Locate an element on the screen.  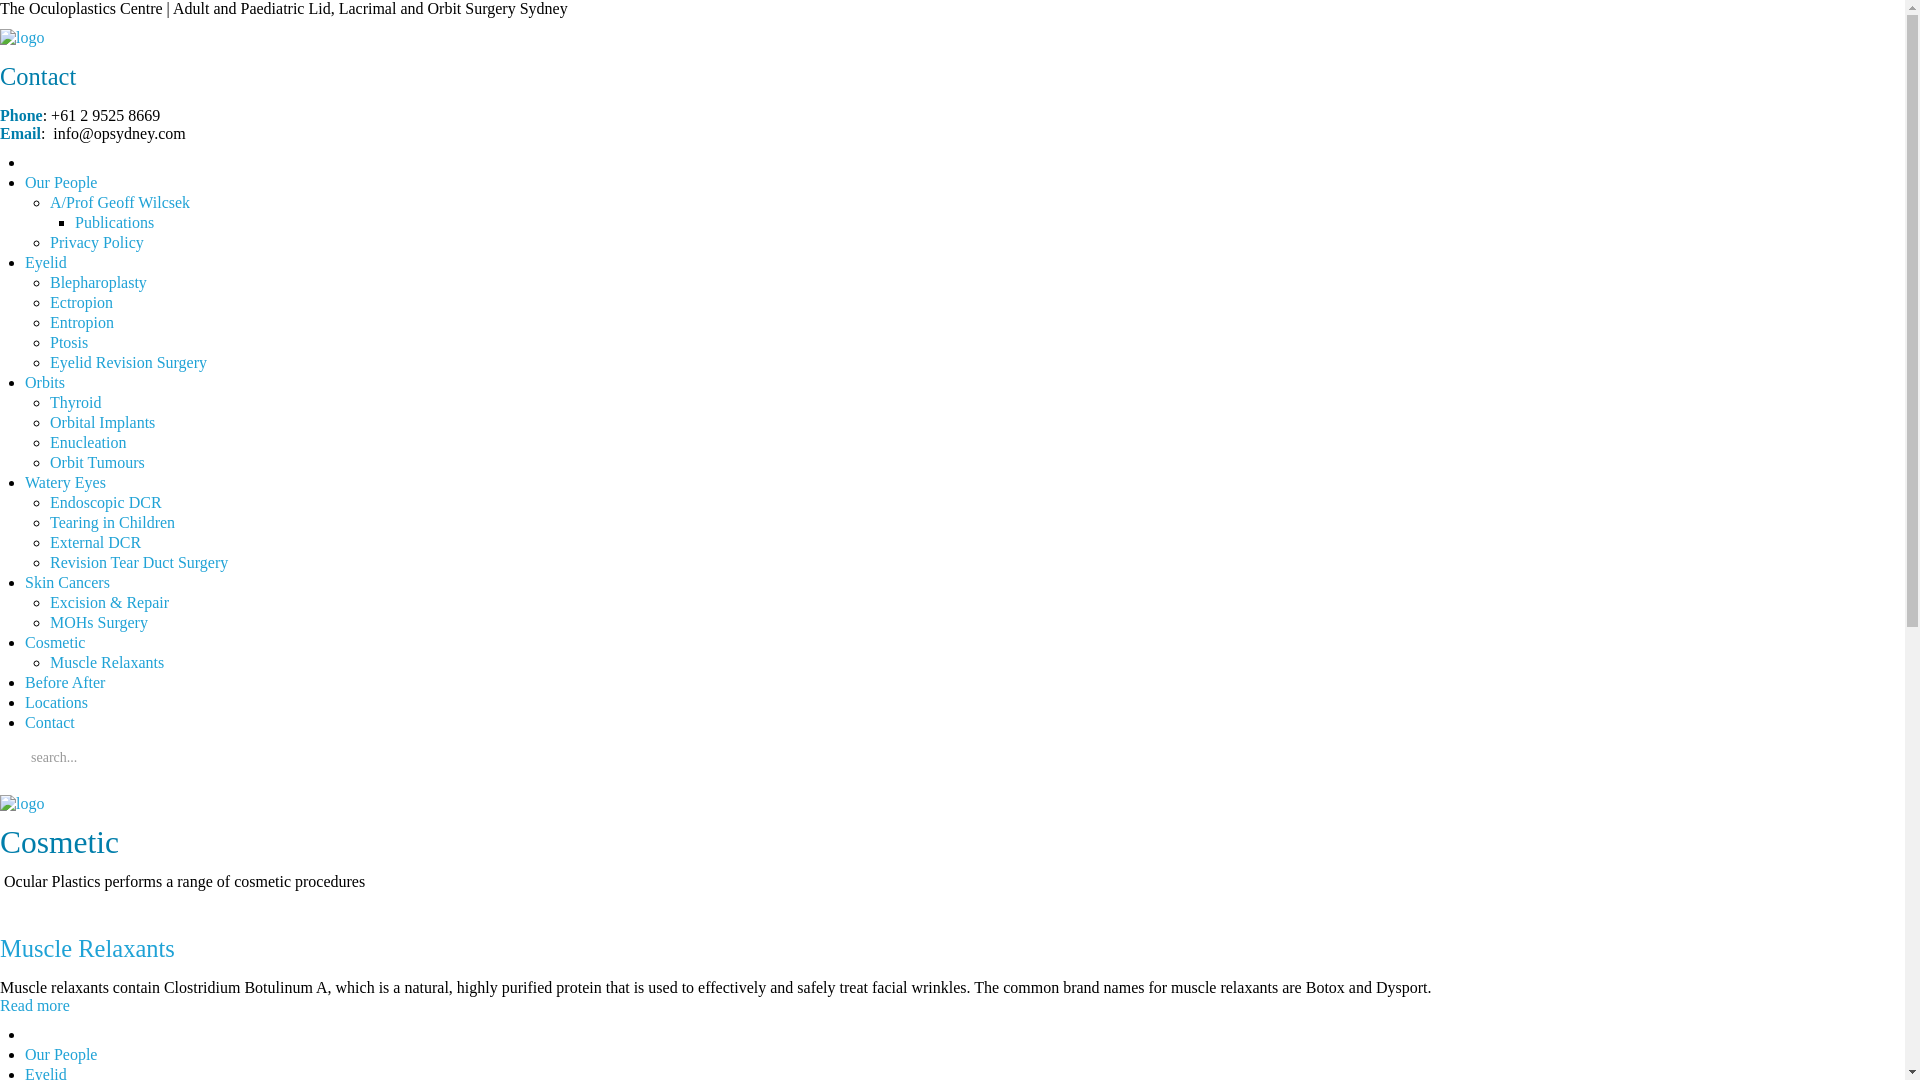
Our People is located at coordinates (61, 1054).